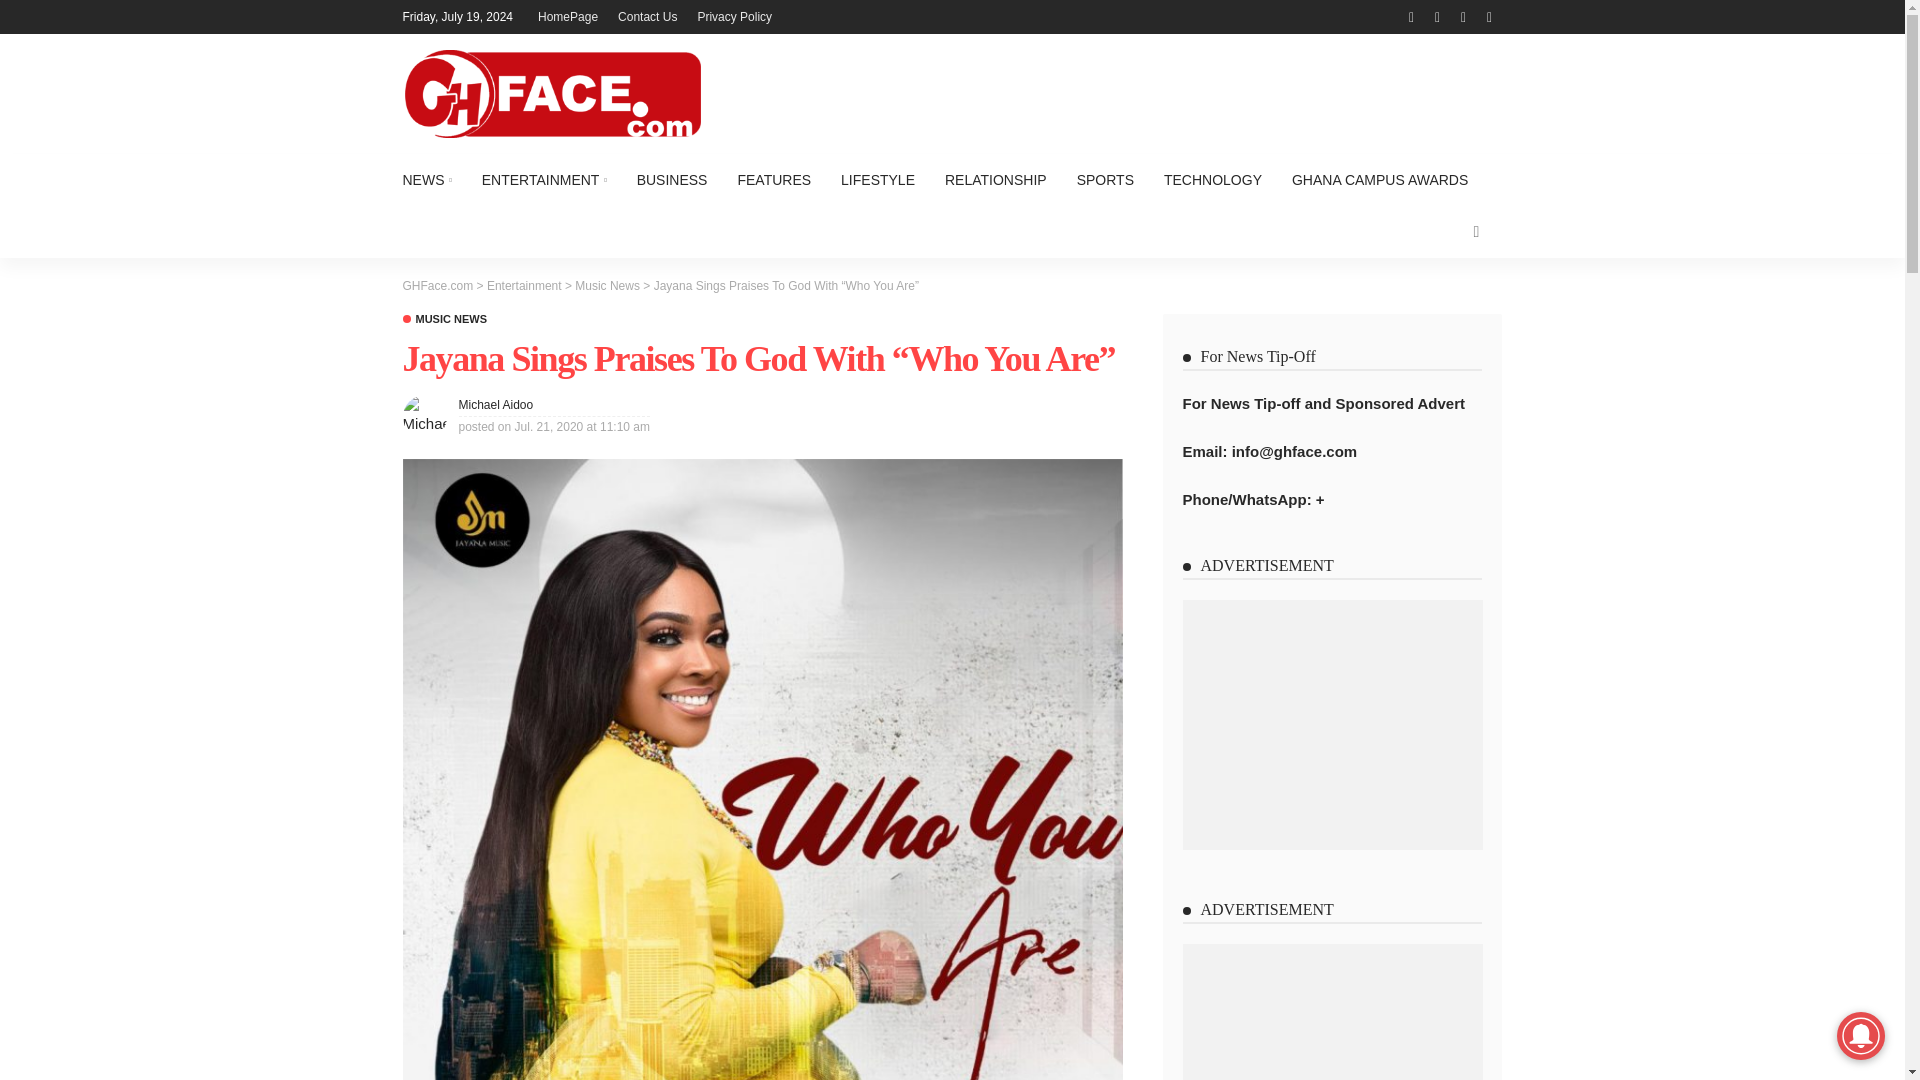 The width and height of the screenshot is (1920, 1080). Describe the element at coordinates (1475, 232) in the screenshot. I see `search` at that location.